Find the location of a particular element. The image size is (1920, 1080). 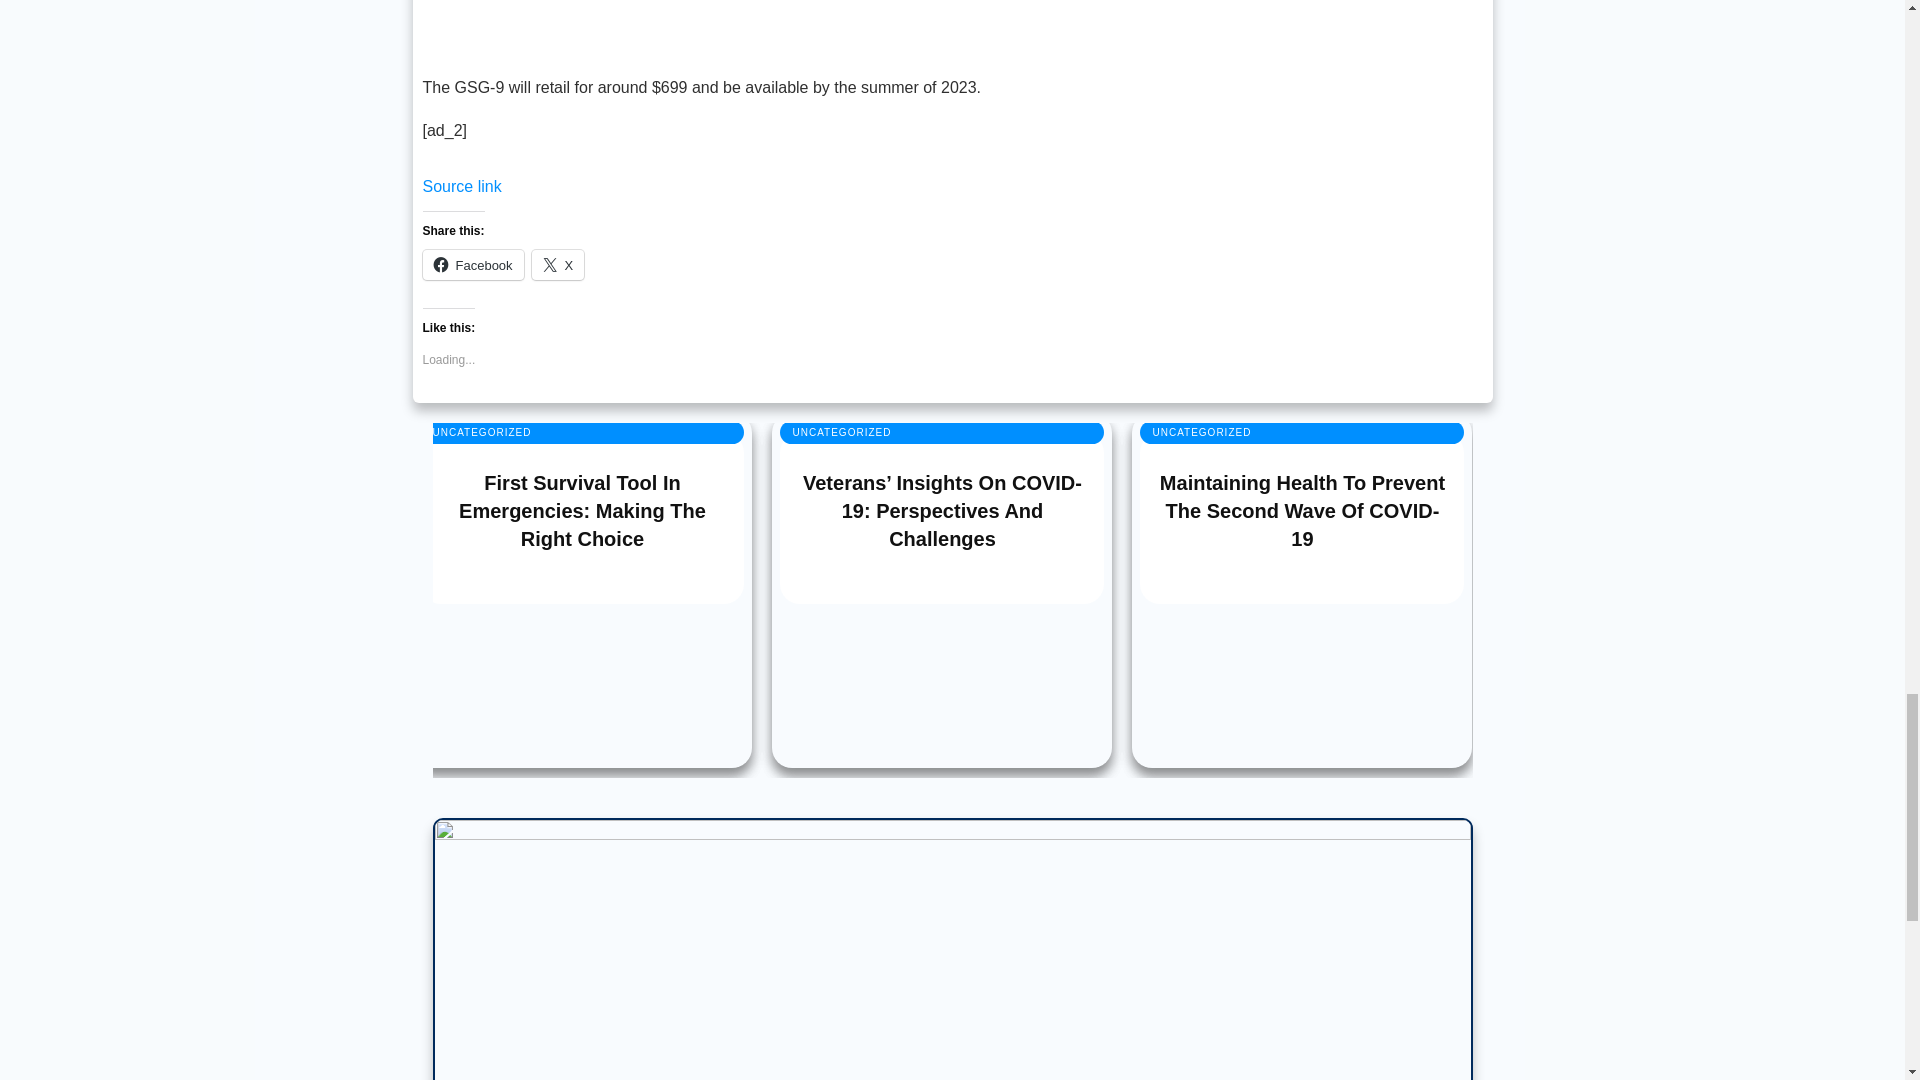

Click to share on Facebook is located at coordinates (472, 264).